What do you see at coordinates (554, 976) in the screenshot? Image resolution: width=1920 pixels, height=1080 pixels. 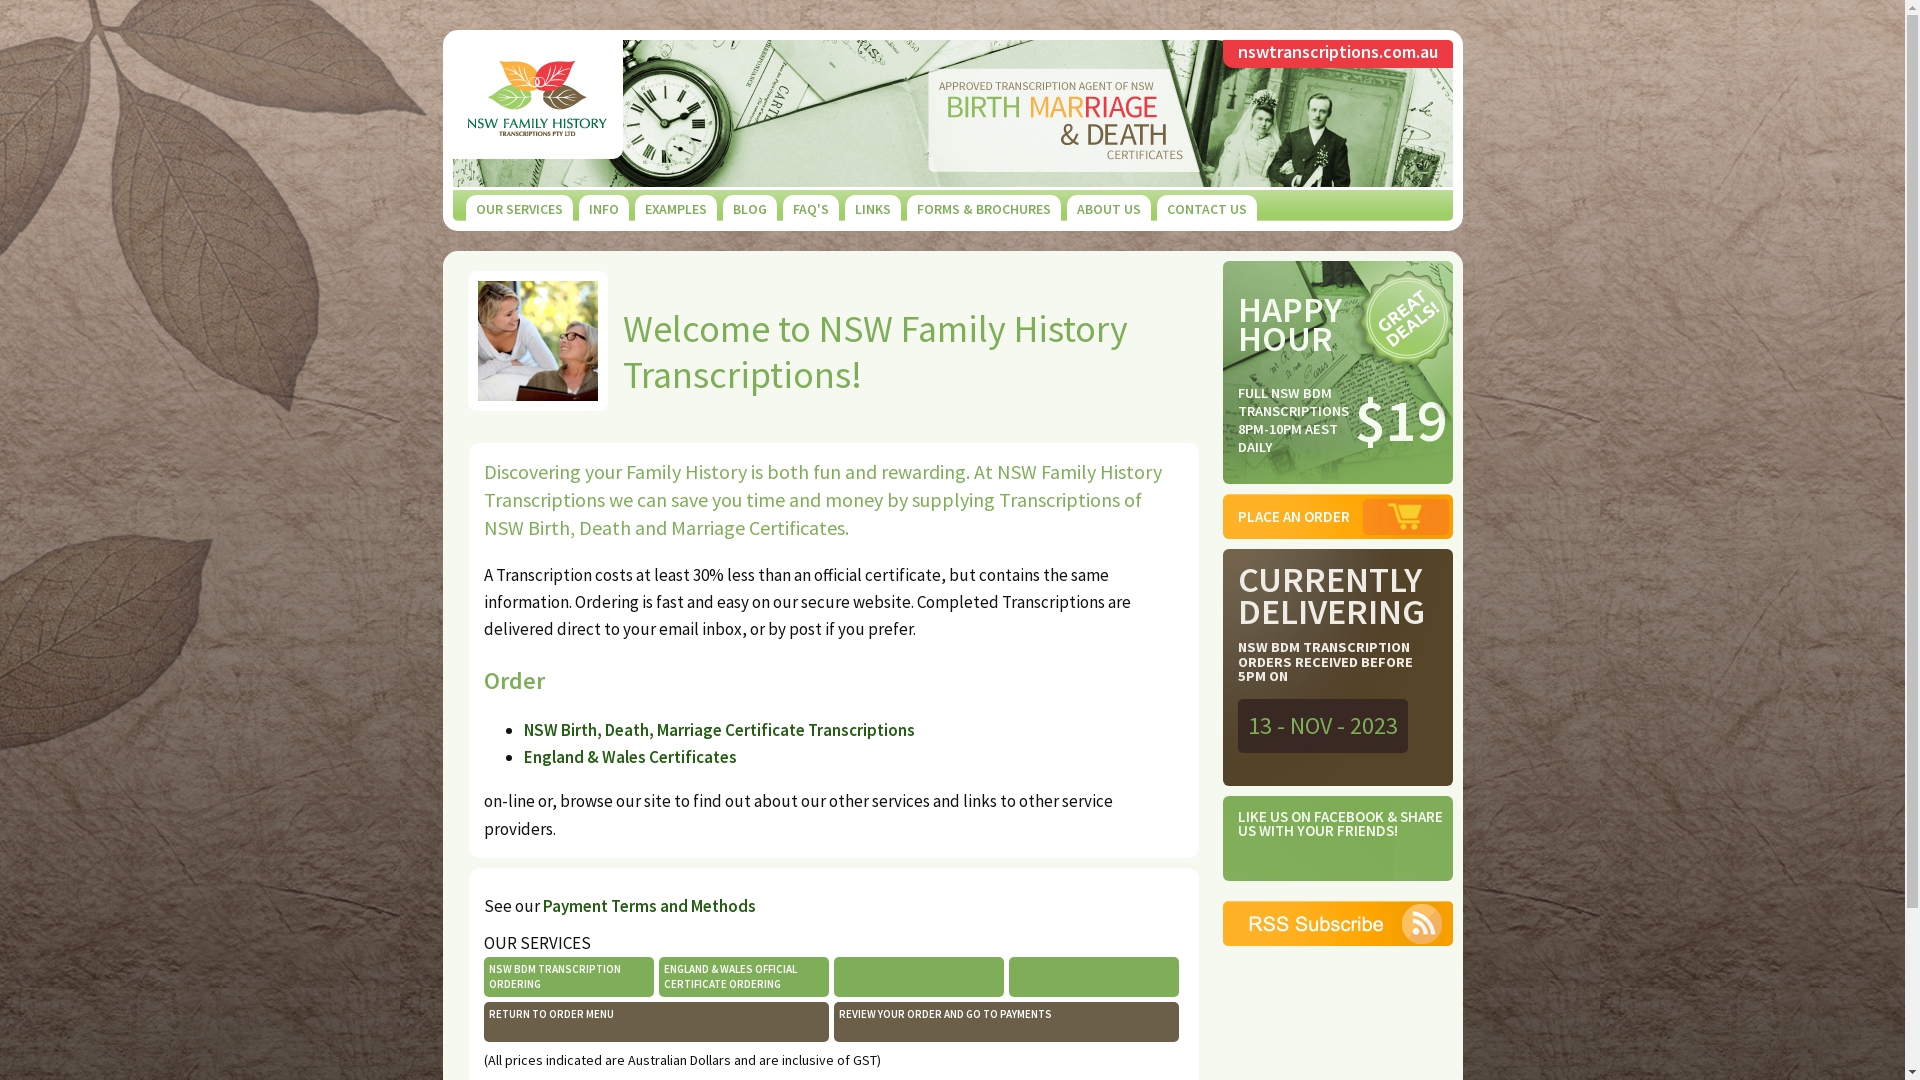 I see `NSW BDM TRANSCRIPTION ORDERING` at bounding box center [554, 976].